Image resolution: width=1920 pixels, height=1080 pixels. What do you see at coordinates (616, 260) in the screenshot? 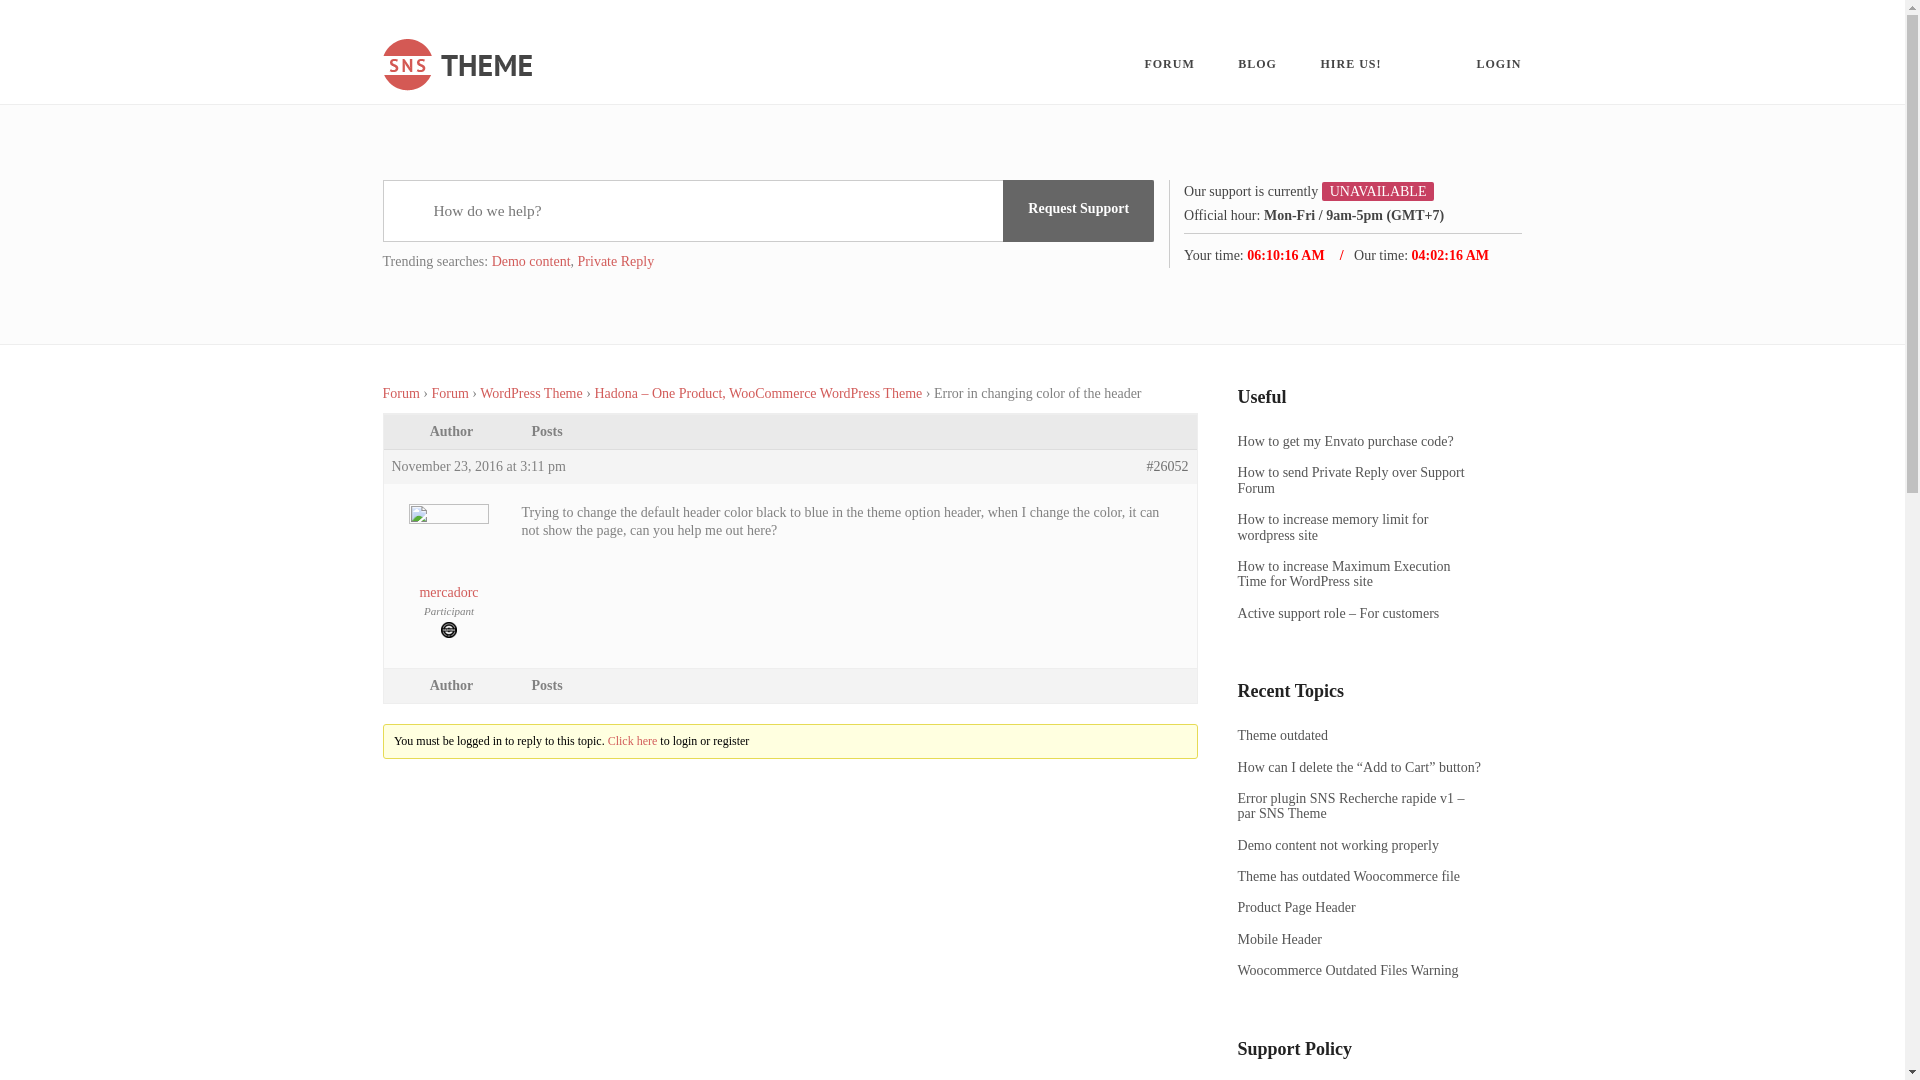
I see `Private Reply` at bounding box center [616, 260].